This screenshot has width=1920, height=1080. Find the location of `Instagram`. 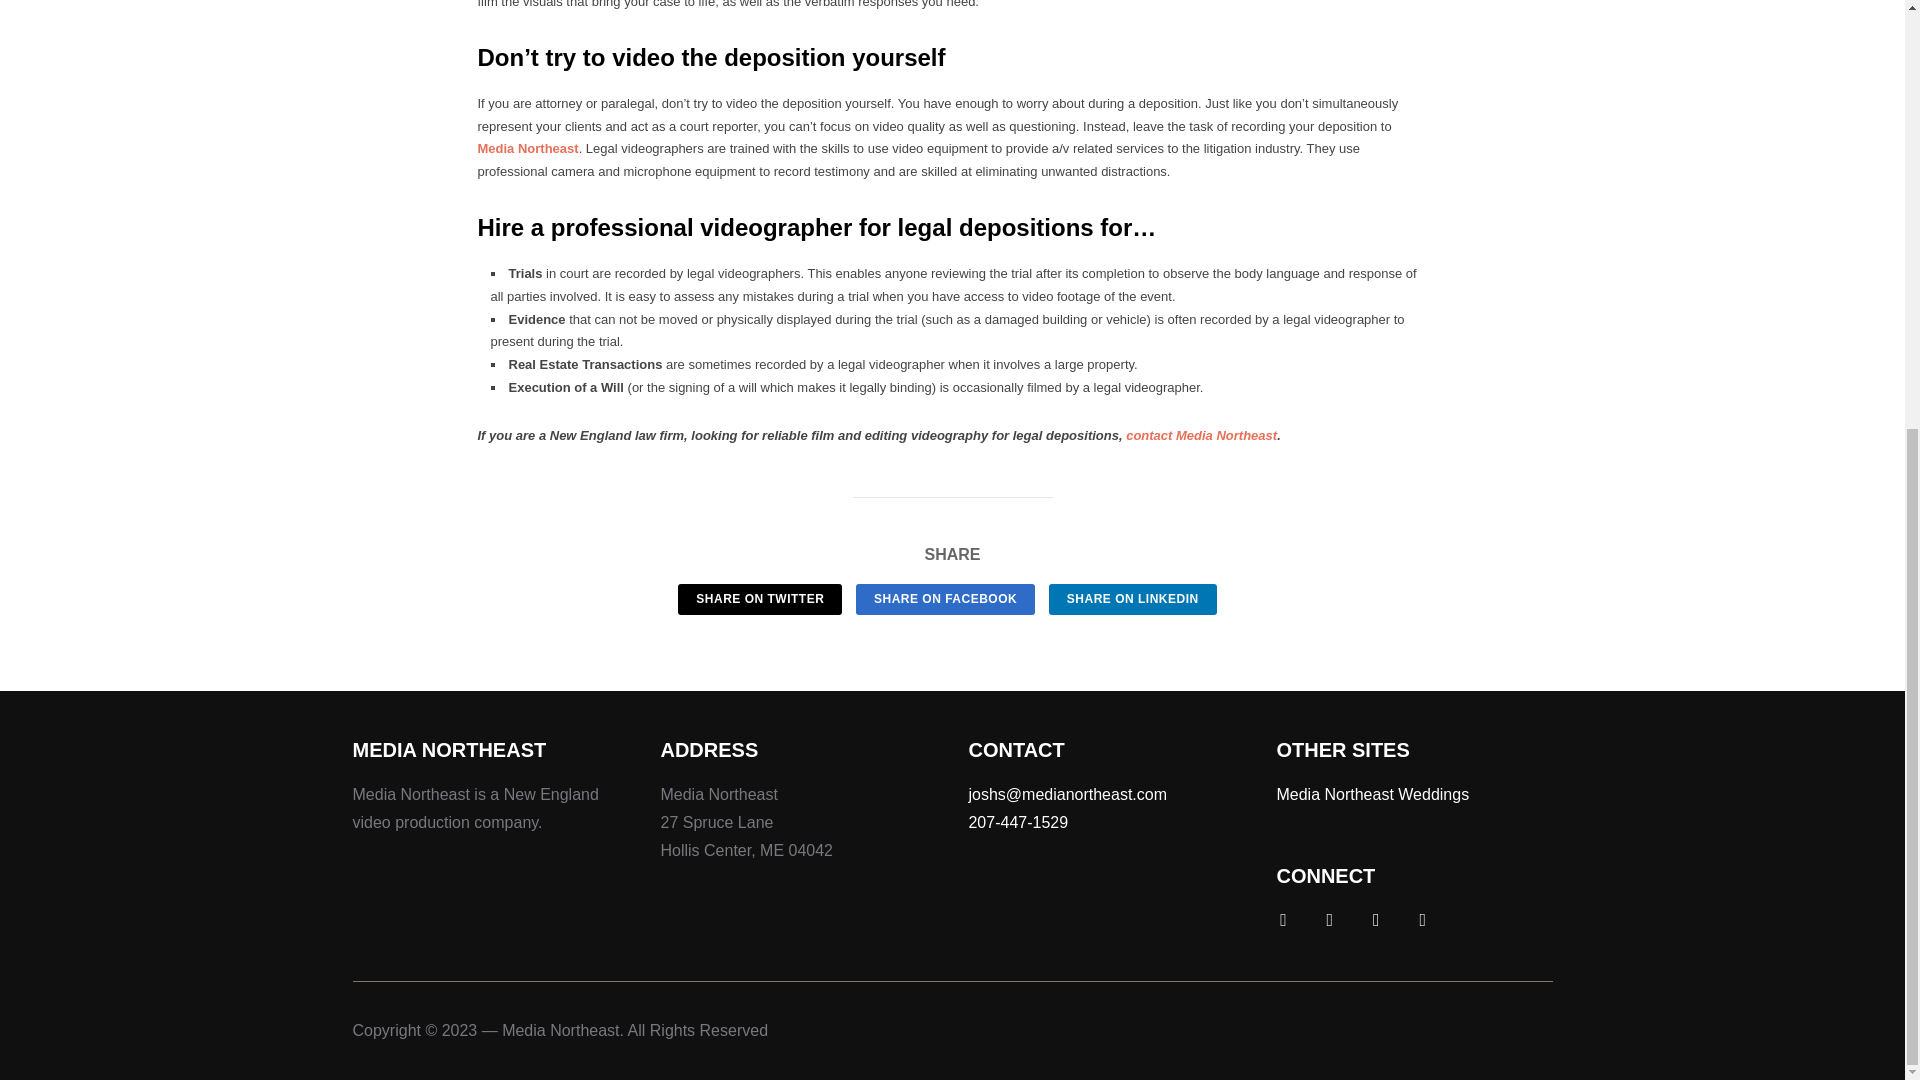

Instagram is located at coordinates (1376, 918).